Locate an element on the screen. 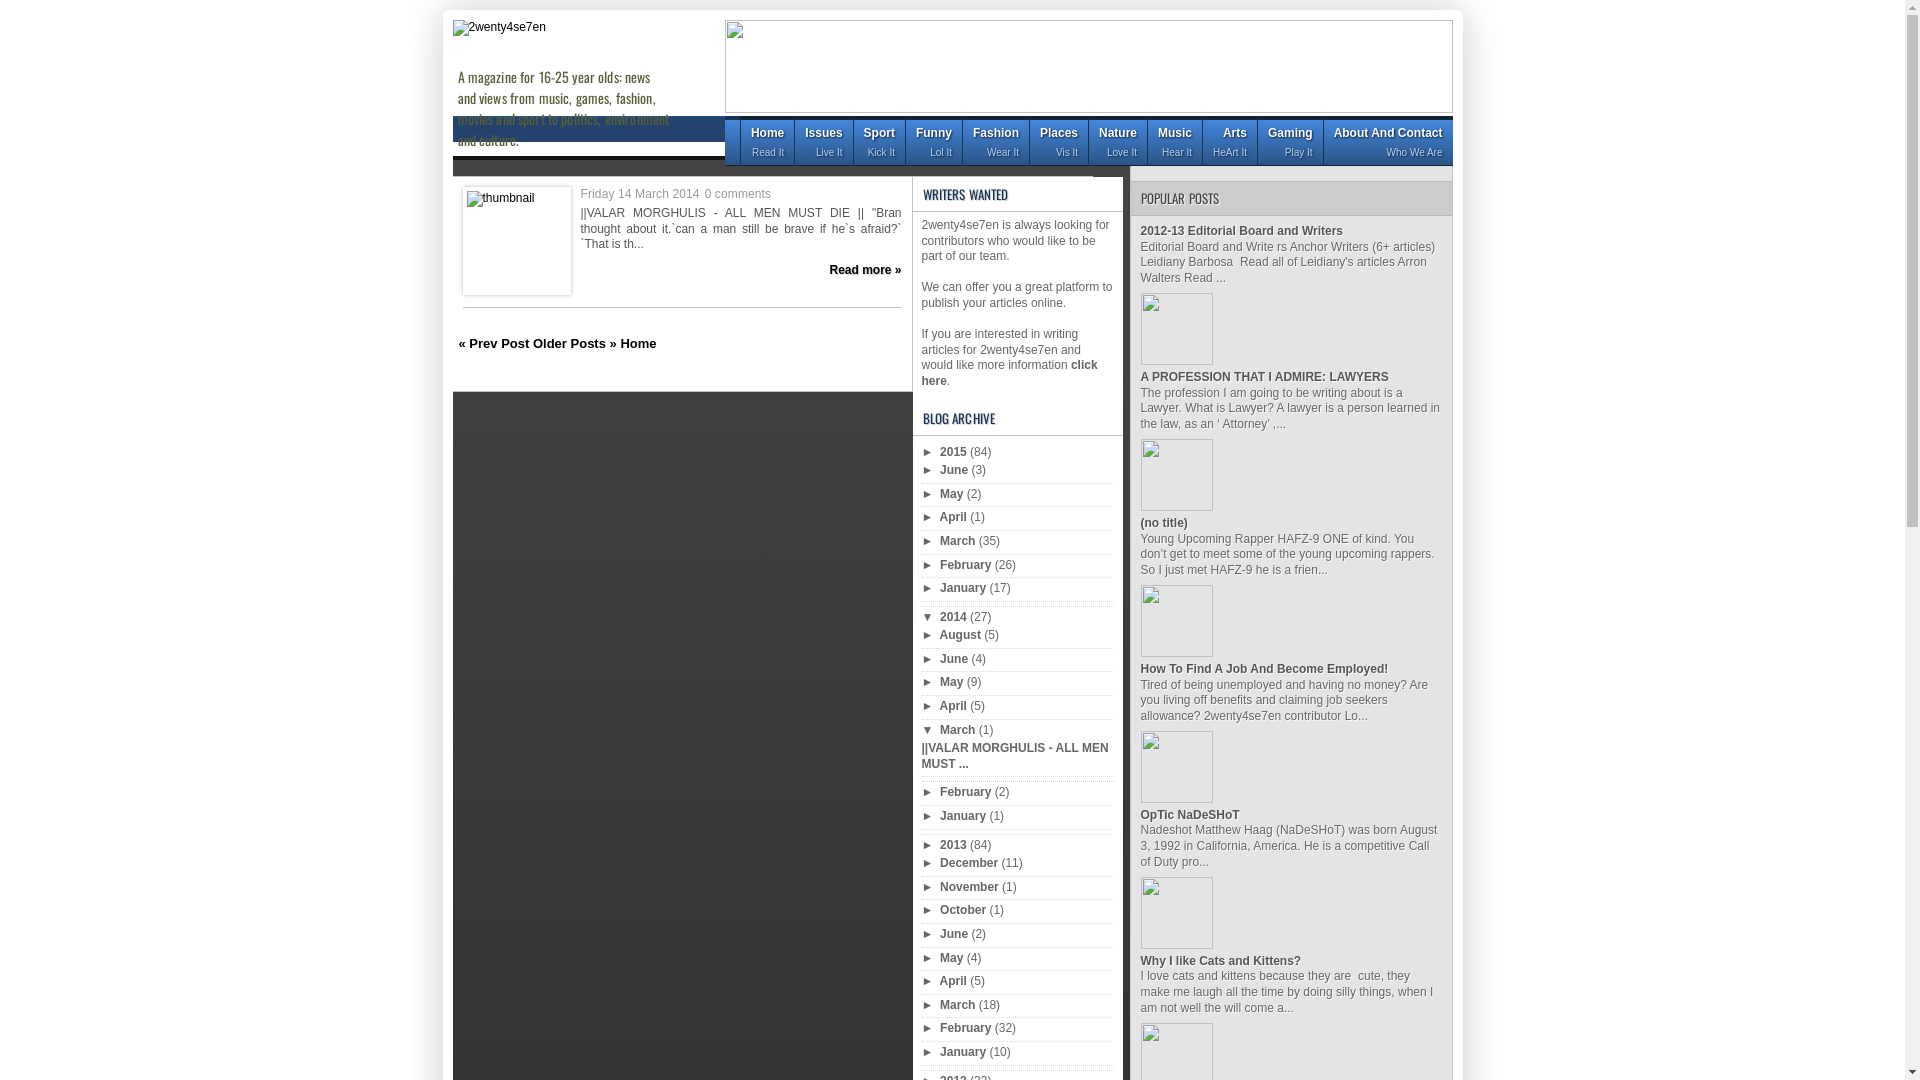 The width and height of the screenshot is (1920, 1080). Nature
Love It is located at coordinates (1118, 141).